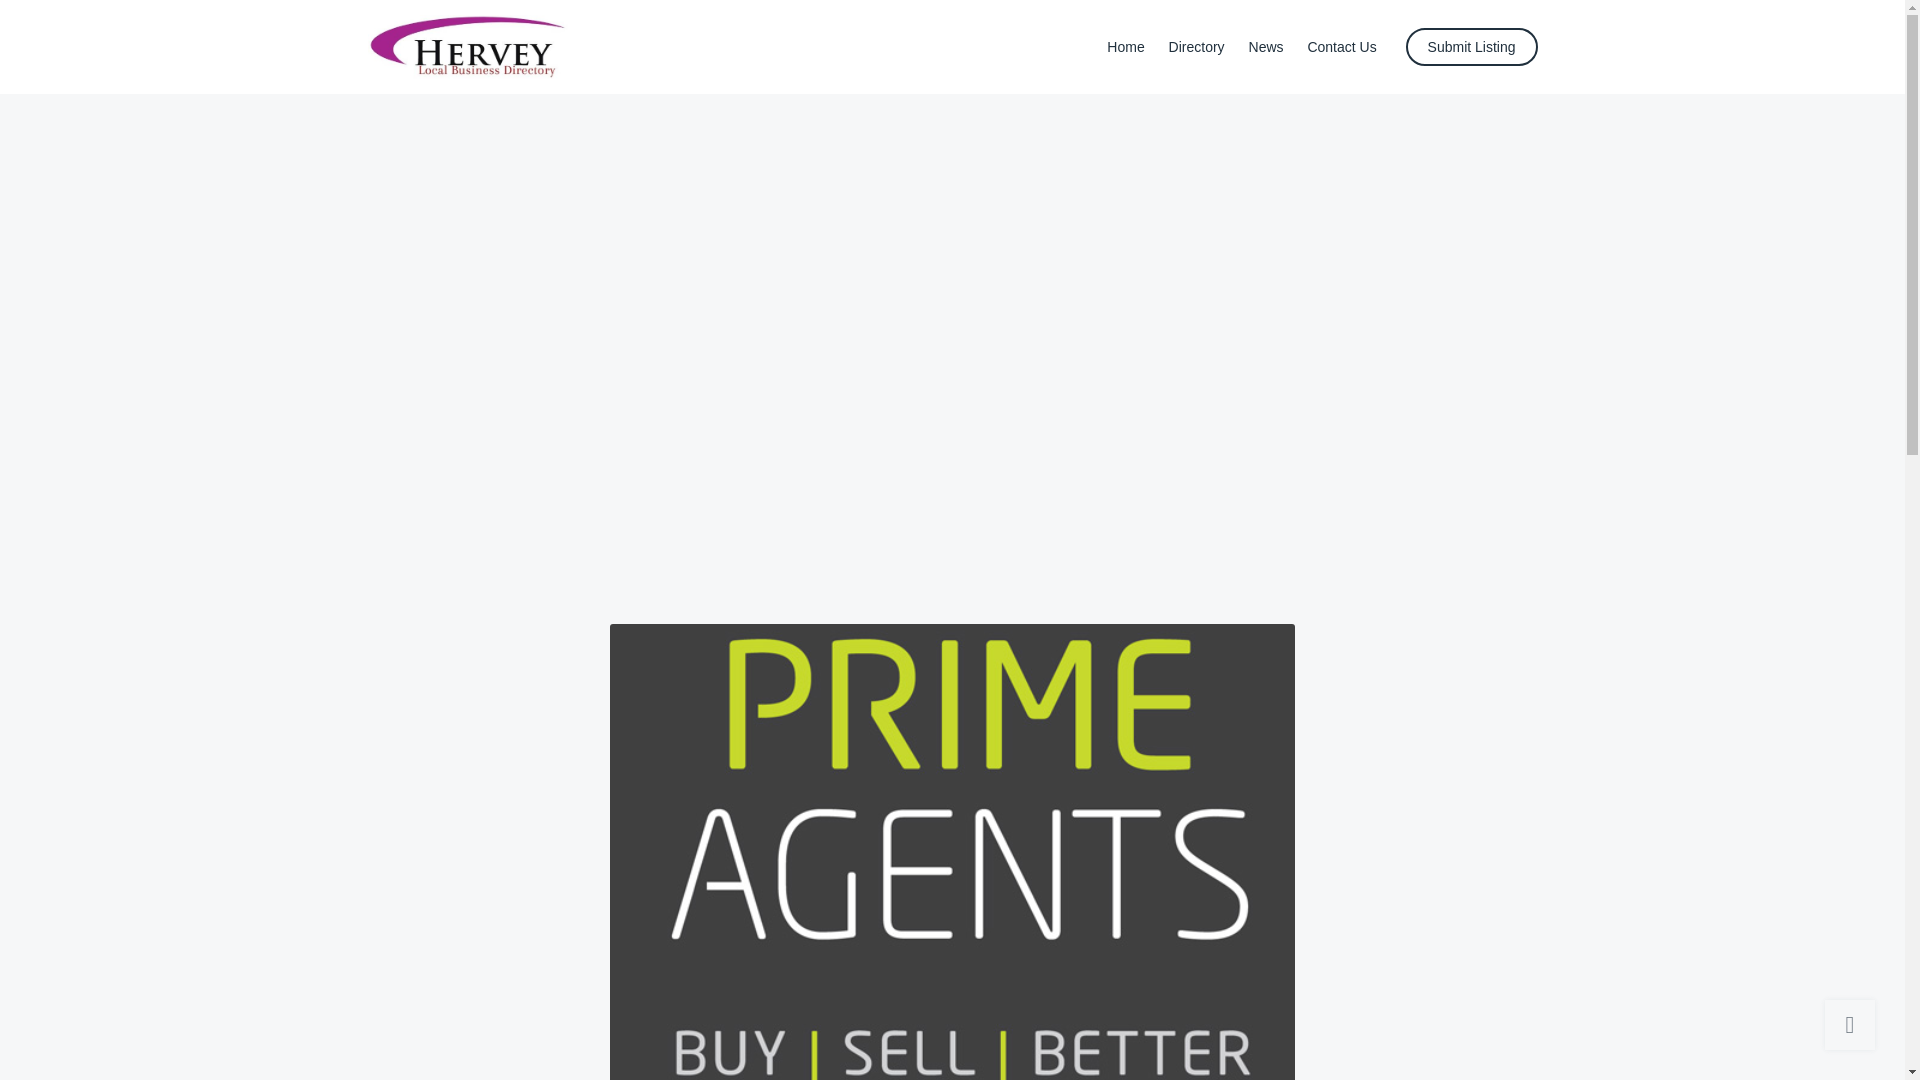 Image resolution: width=1920 pixels, height=1080 pixels. What do you see at coordinates (1471, 46) in the screenshot?
I see `Submit Listing` at bounding box center [1471, 46].